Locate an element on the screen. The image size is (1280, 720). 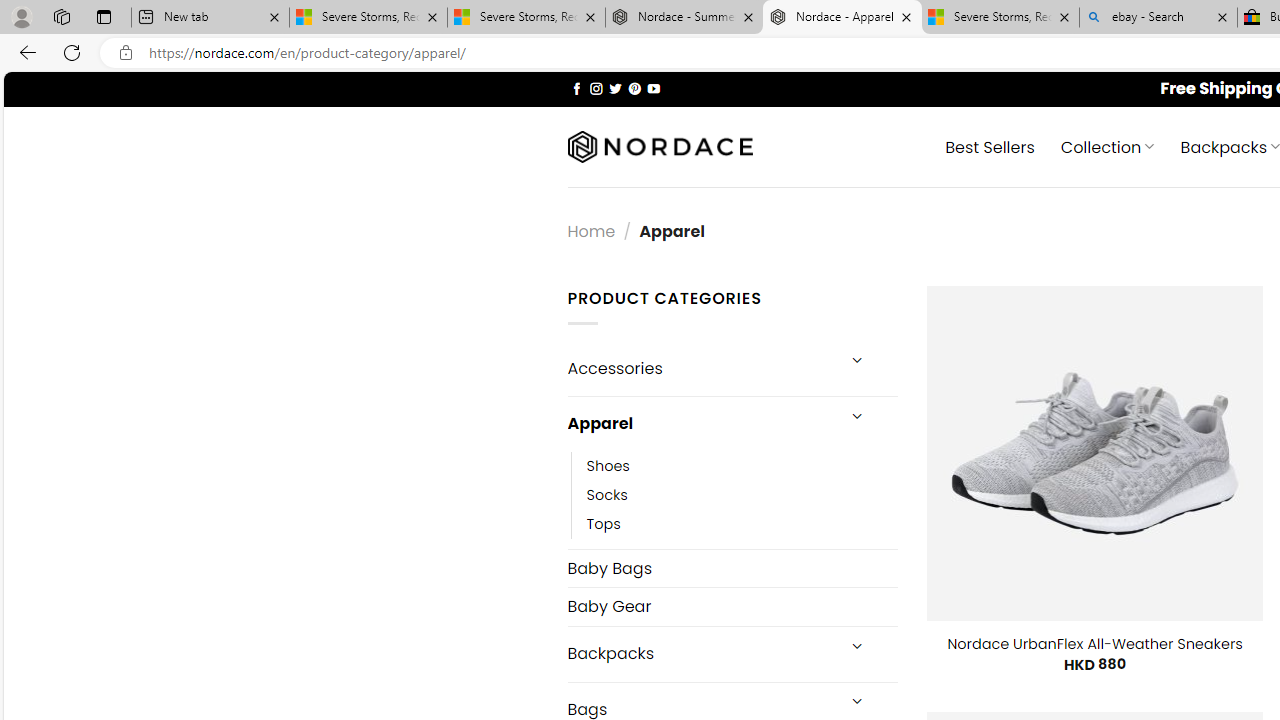
Backpacks is located at coordinates (700, 654).